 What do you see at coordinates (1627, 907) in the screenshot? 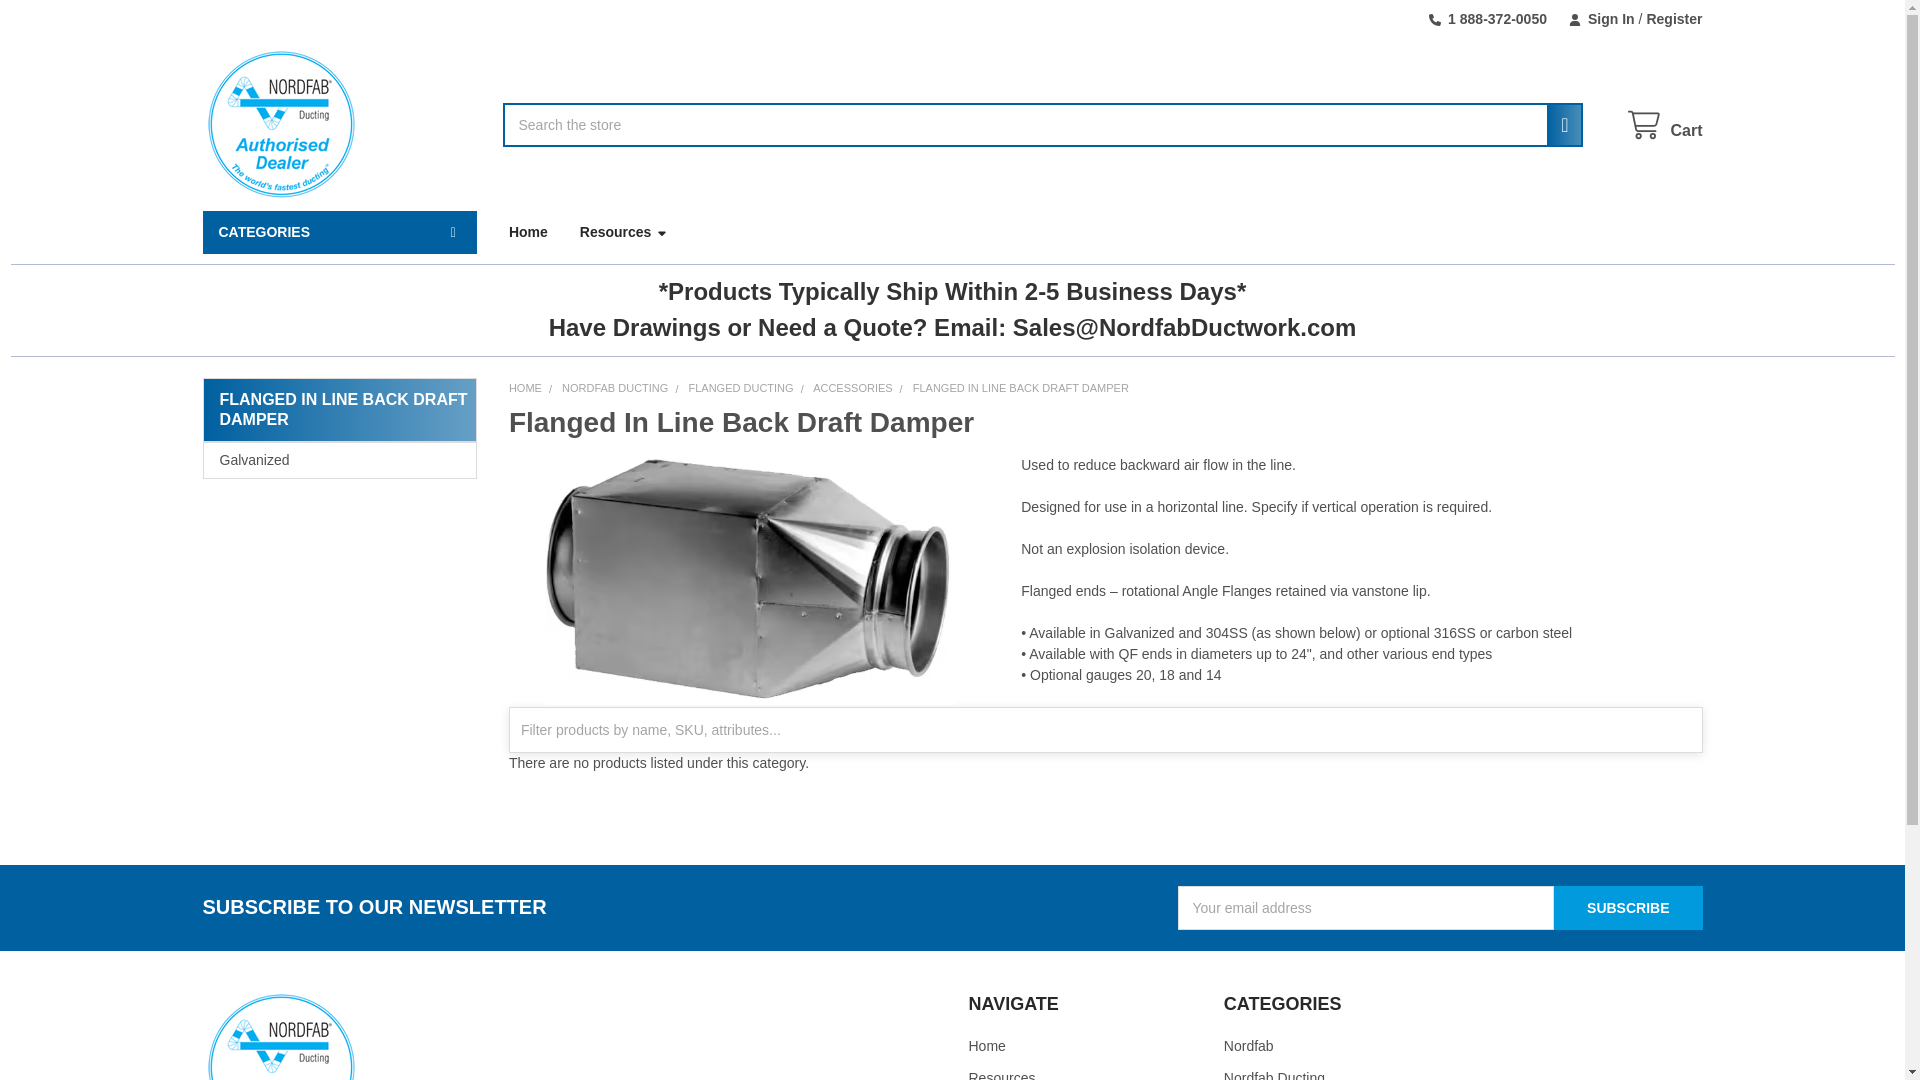
I see `Subscribe` at bounding box center [1627, 907].